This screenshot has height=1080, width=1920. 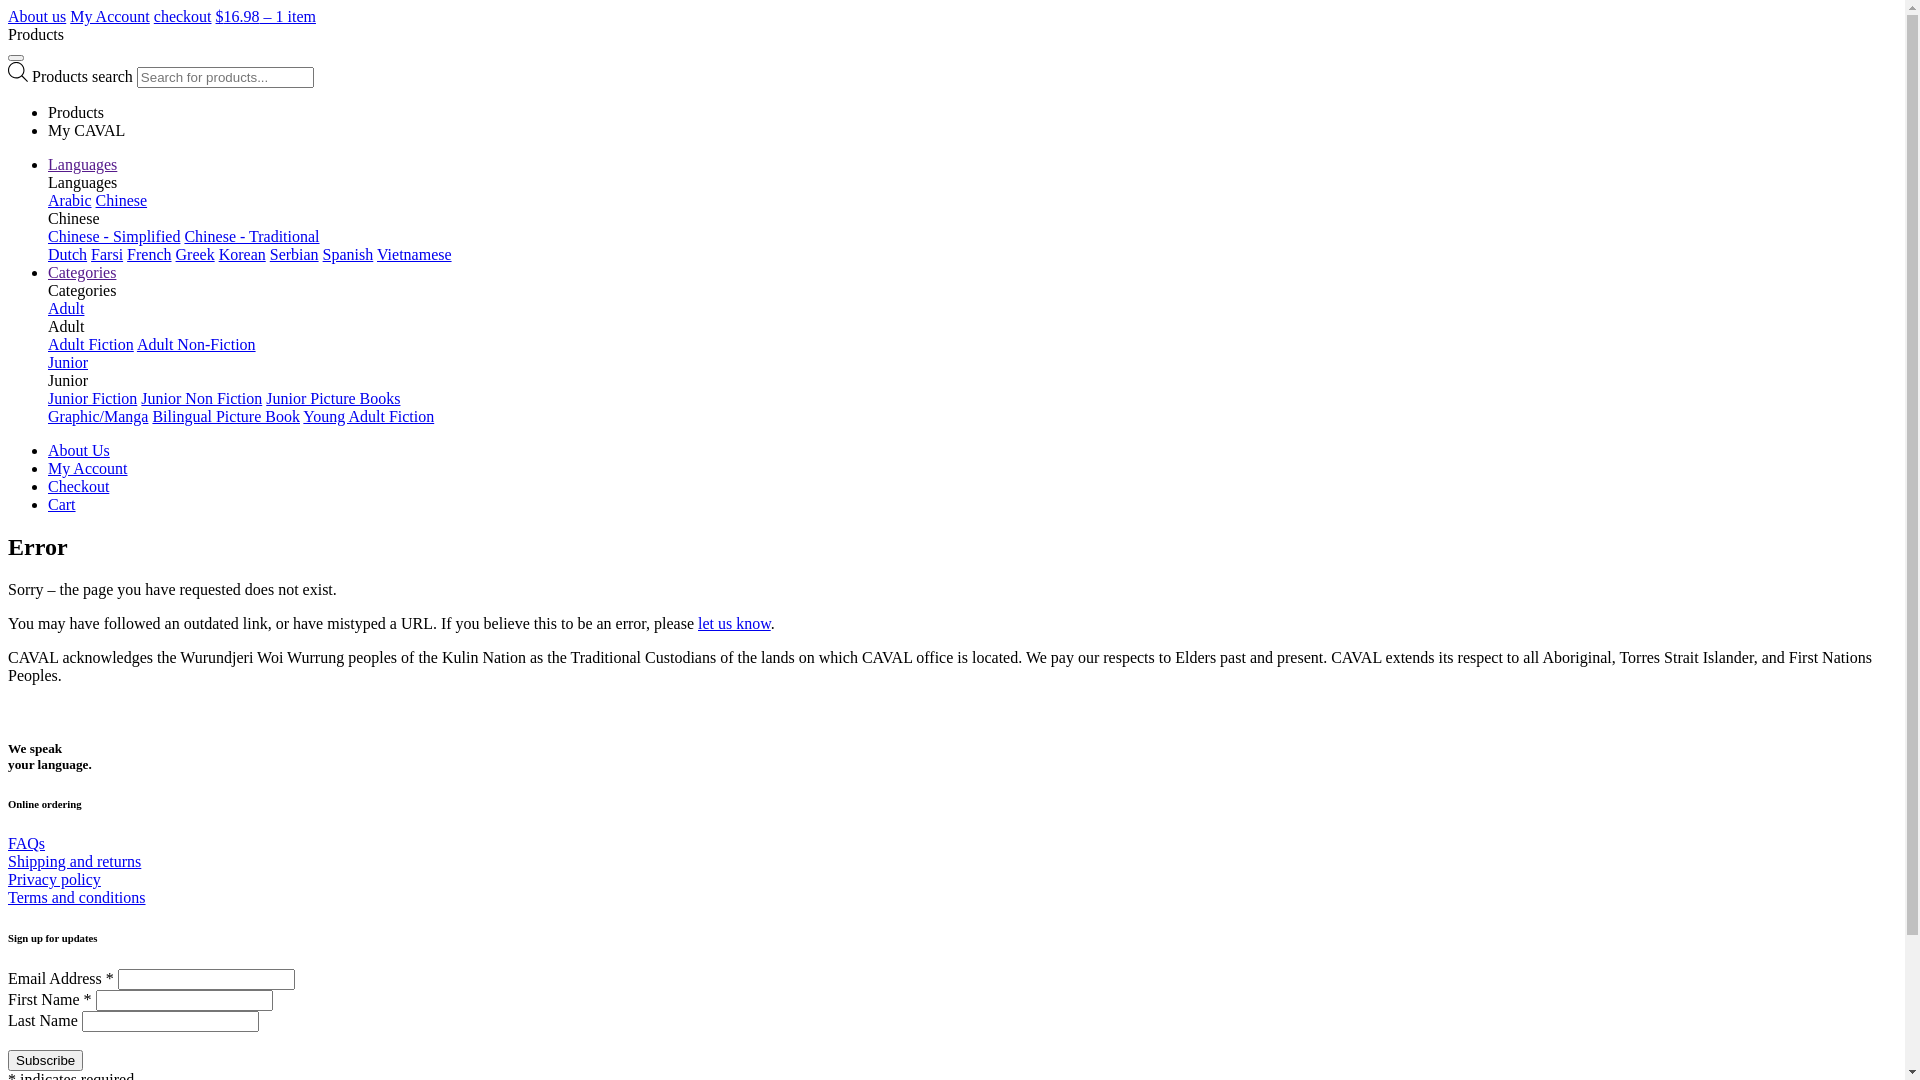 What do you see at coordinates (79, 450) in the screenshot?
I see `About Us` at bounding box center [79, 450].